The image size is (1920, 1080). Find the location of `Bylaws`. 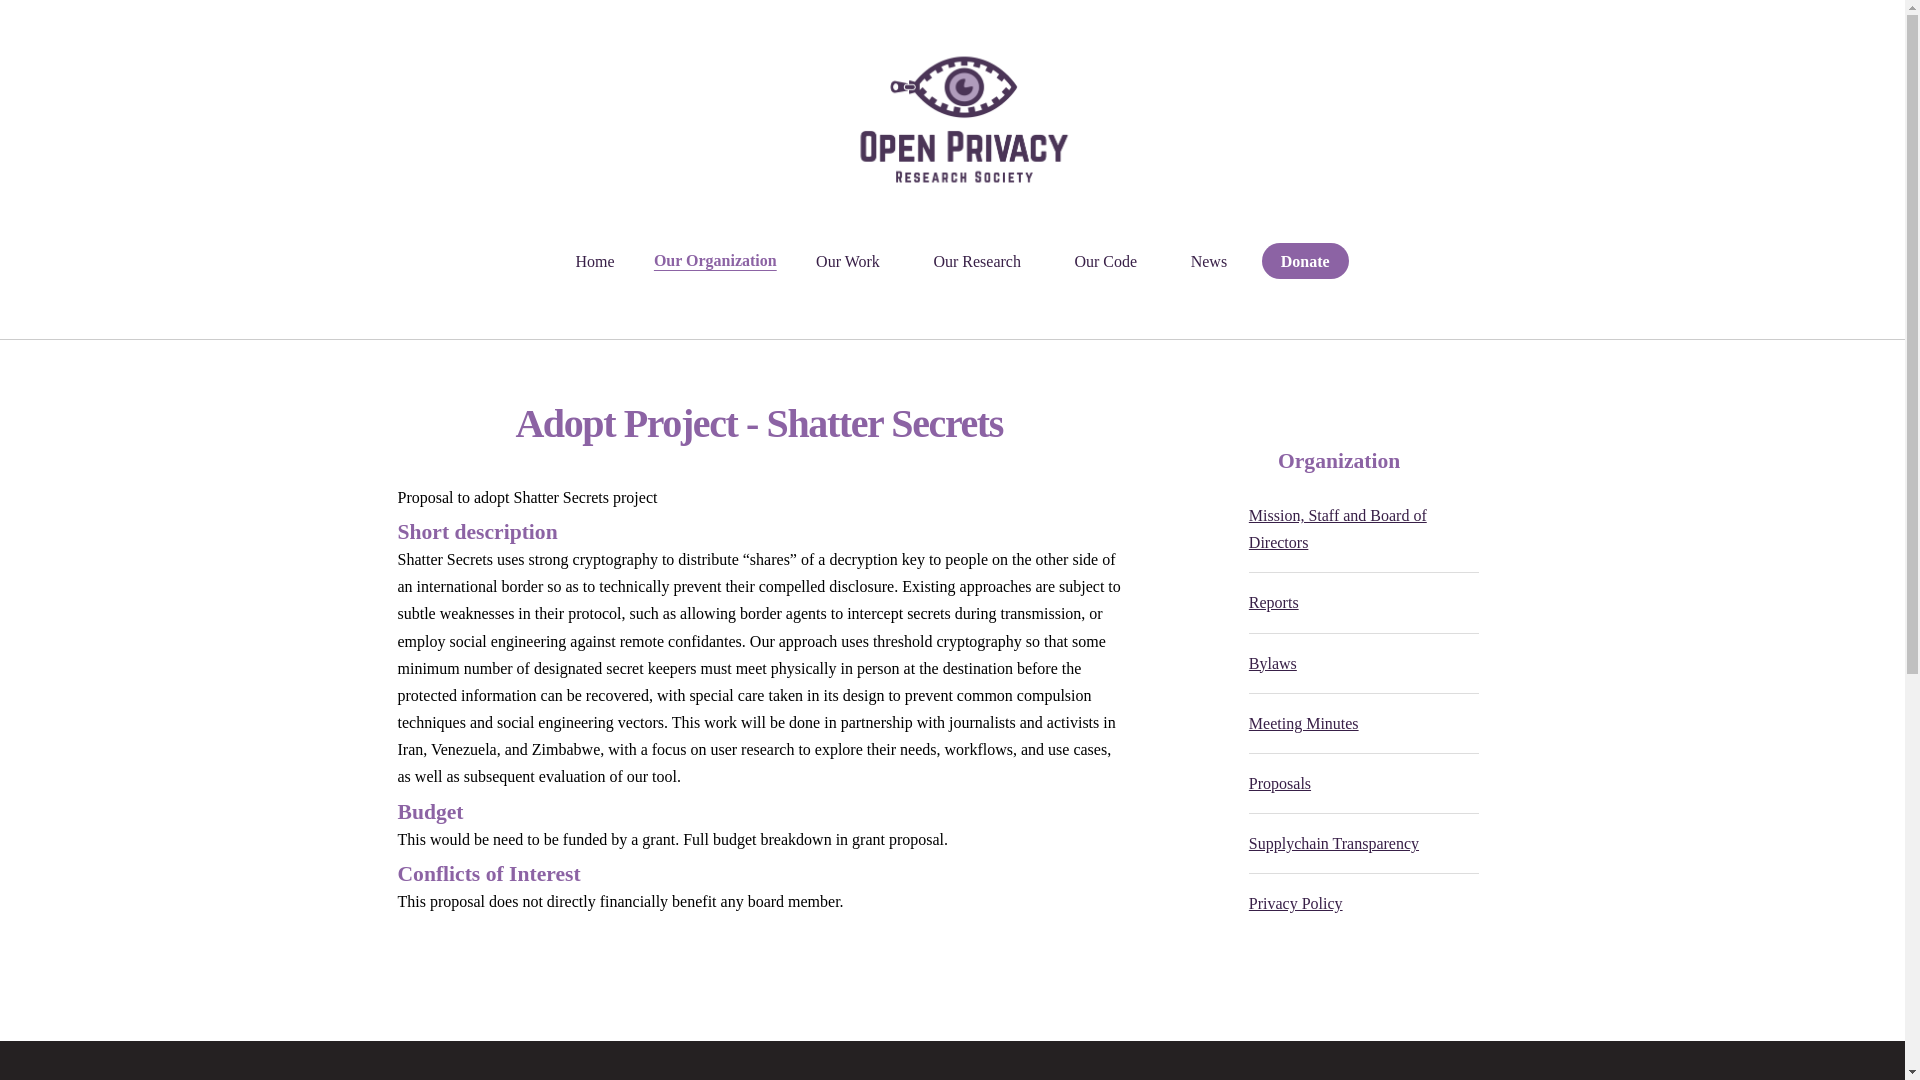

Bylaws is located at coordinates (1273, 662).